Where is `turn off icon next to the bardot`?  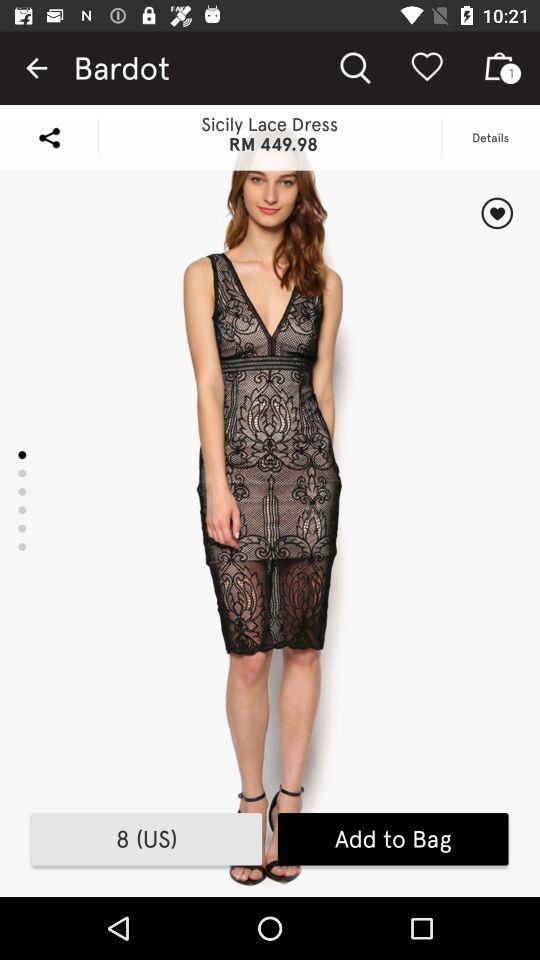
turn off icon next to the bardot is located at coordinates (36, 68).